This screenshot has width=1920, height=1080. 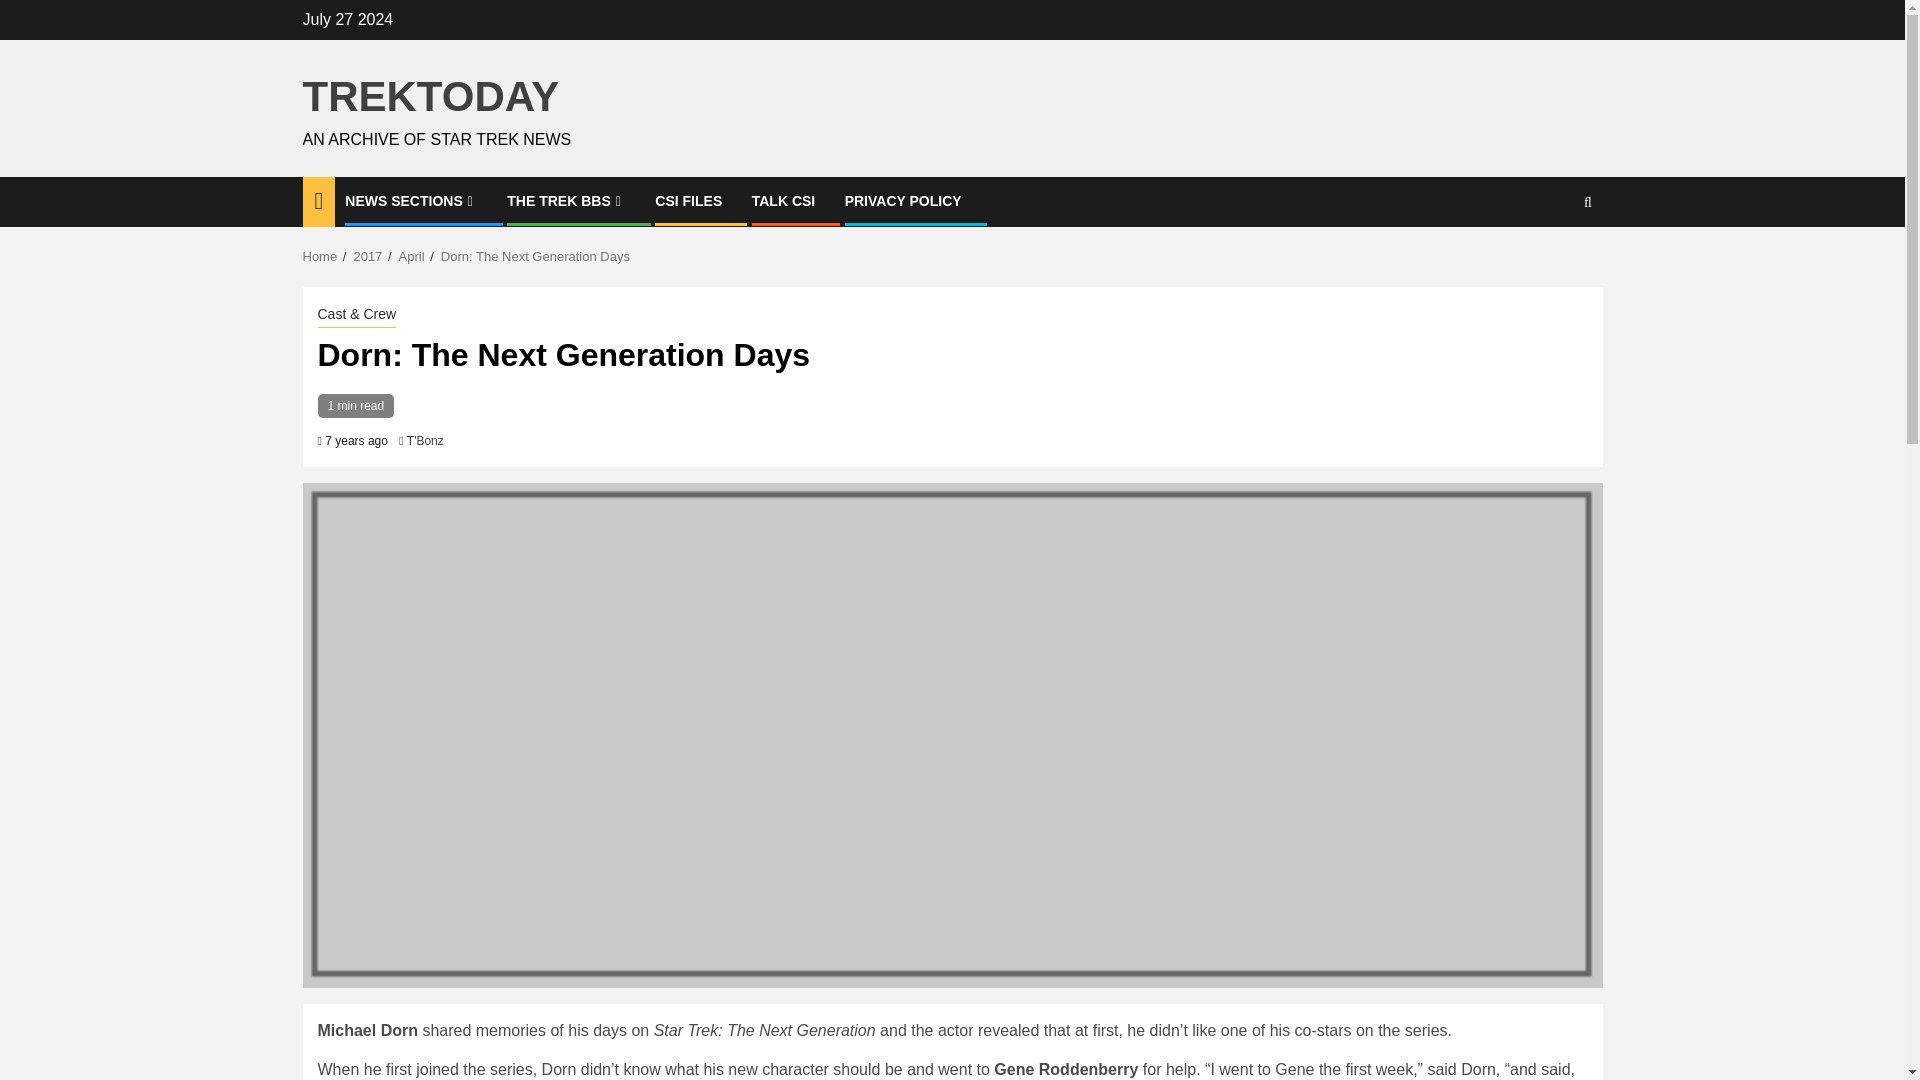 I want to click on THE TREK BBS, so click(x=566, y=201).